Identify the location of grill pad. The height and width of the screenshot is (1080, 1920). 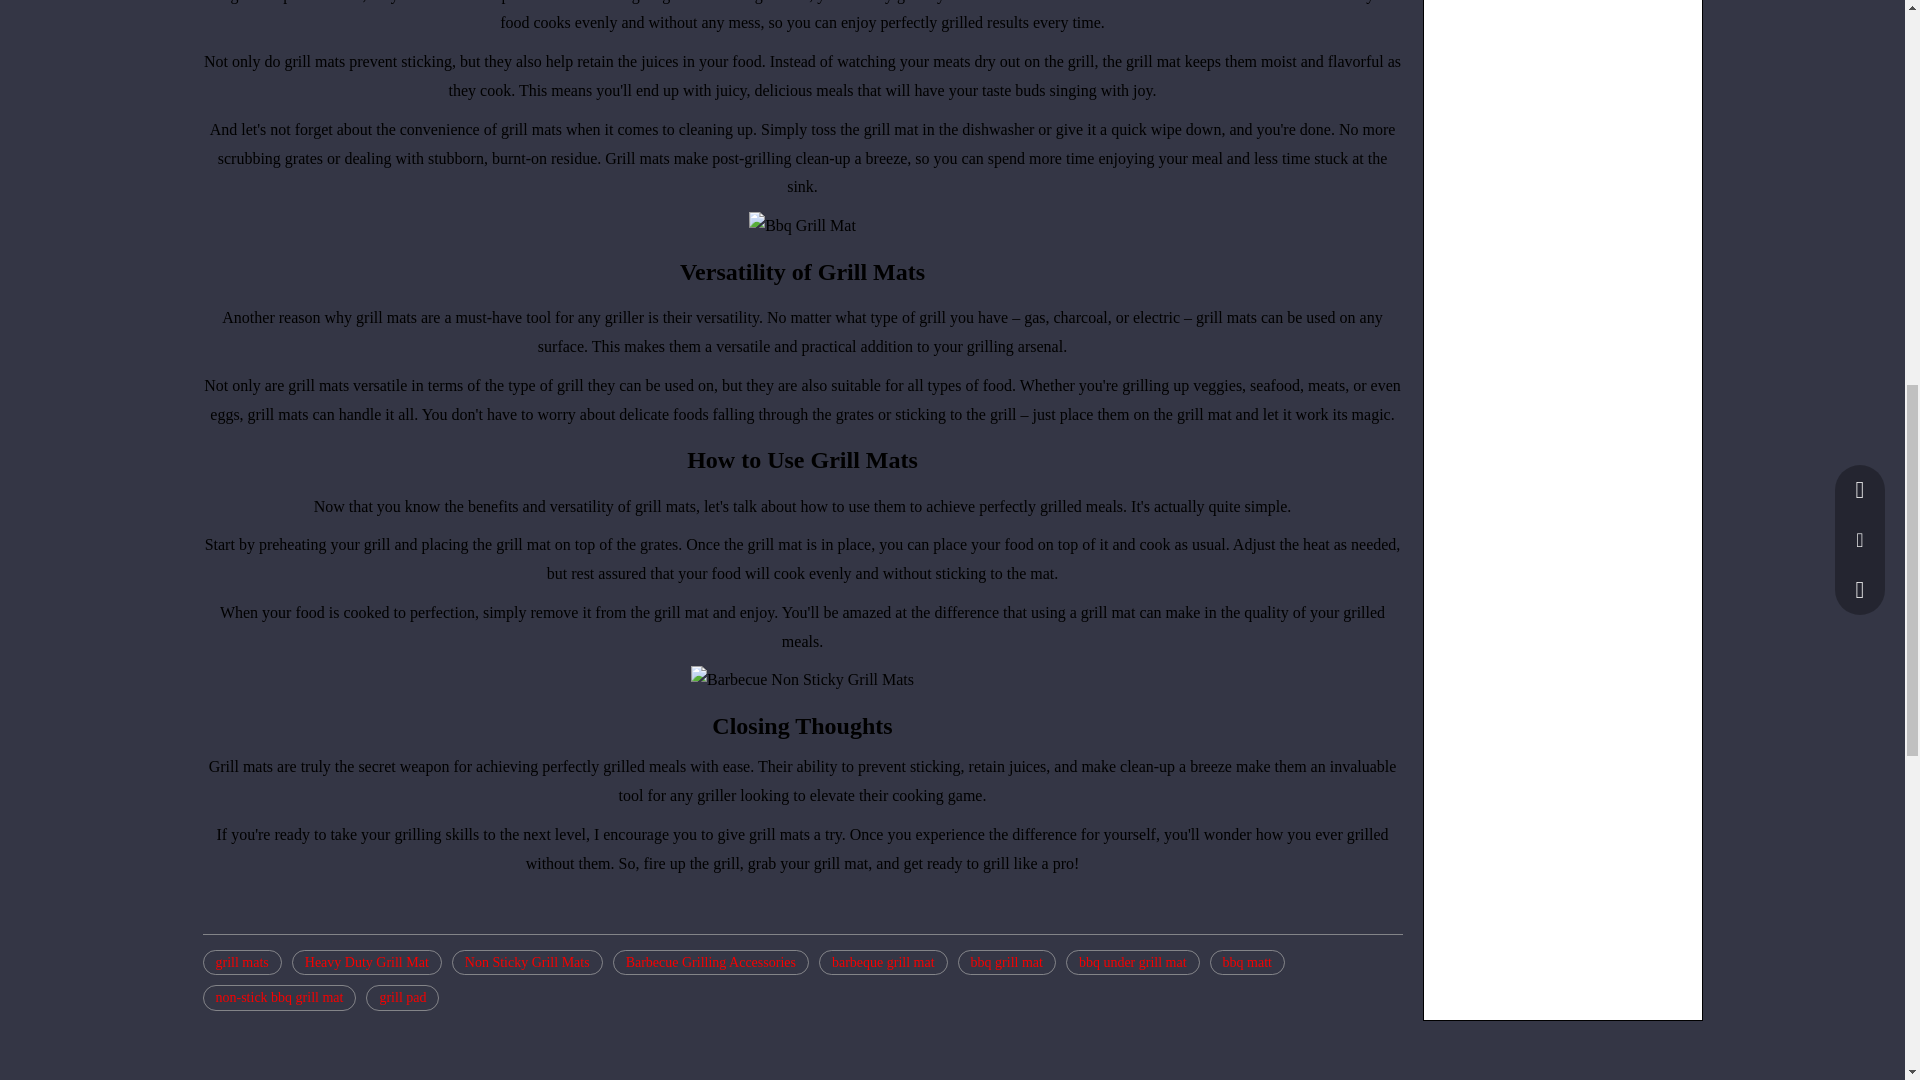
(402, 997).